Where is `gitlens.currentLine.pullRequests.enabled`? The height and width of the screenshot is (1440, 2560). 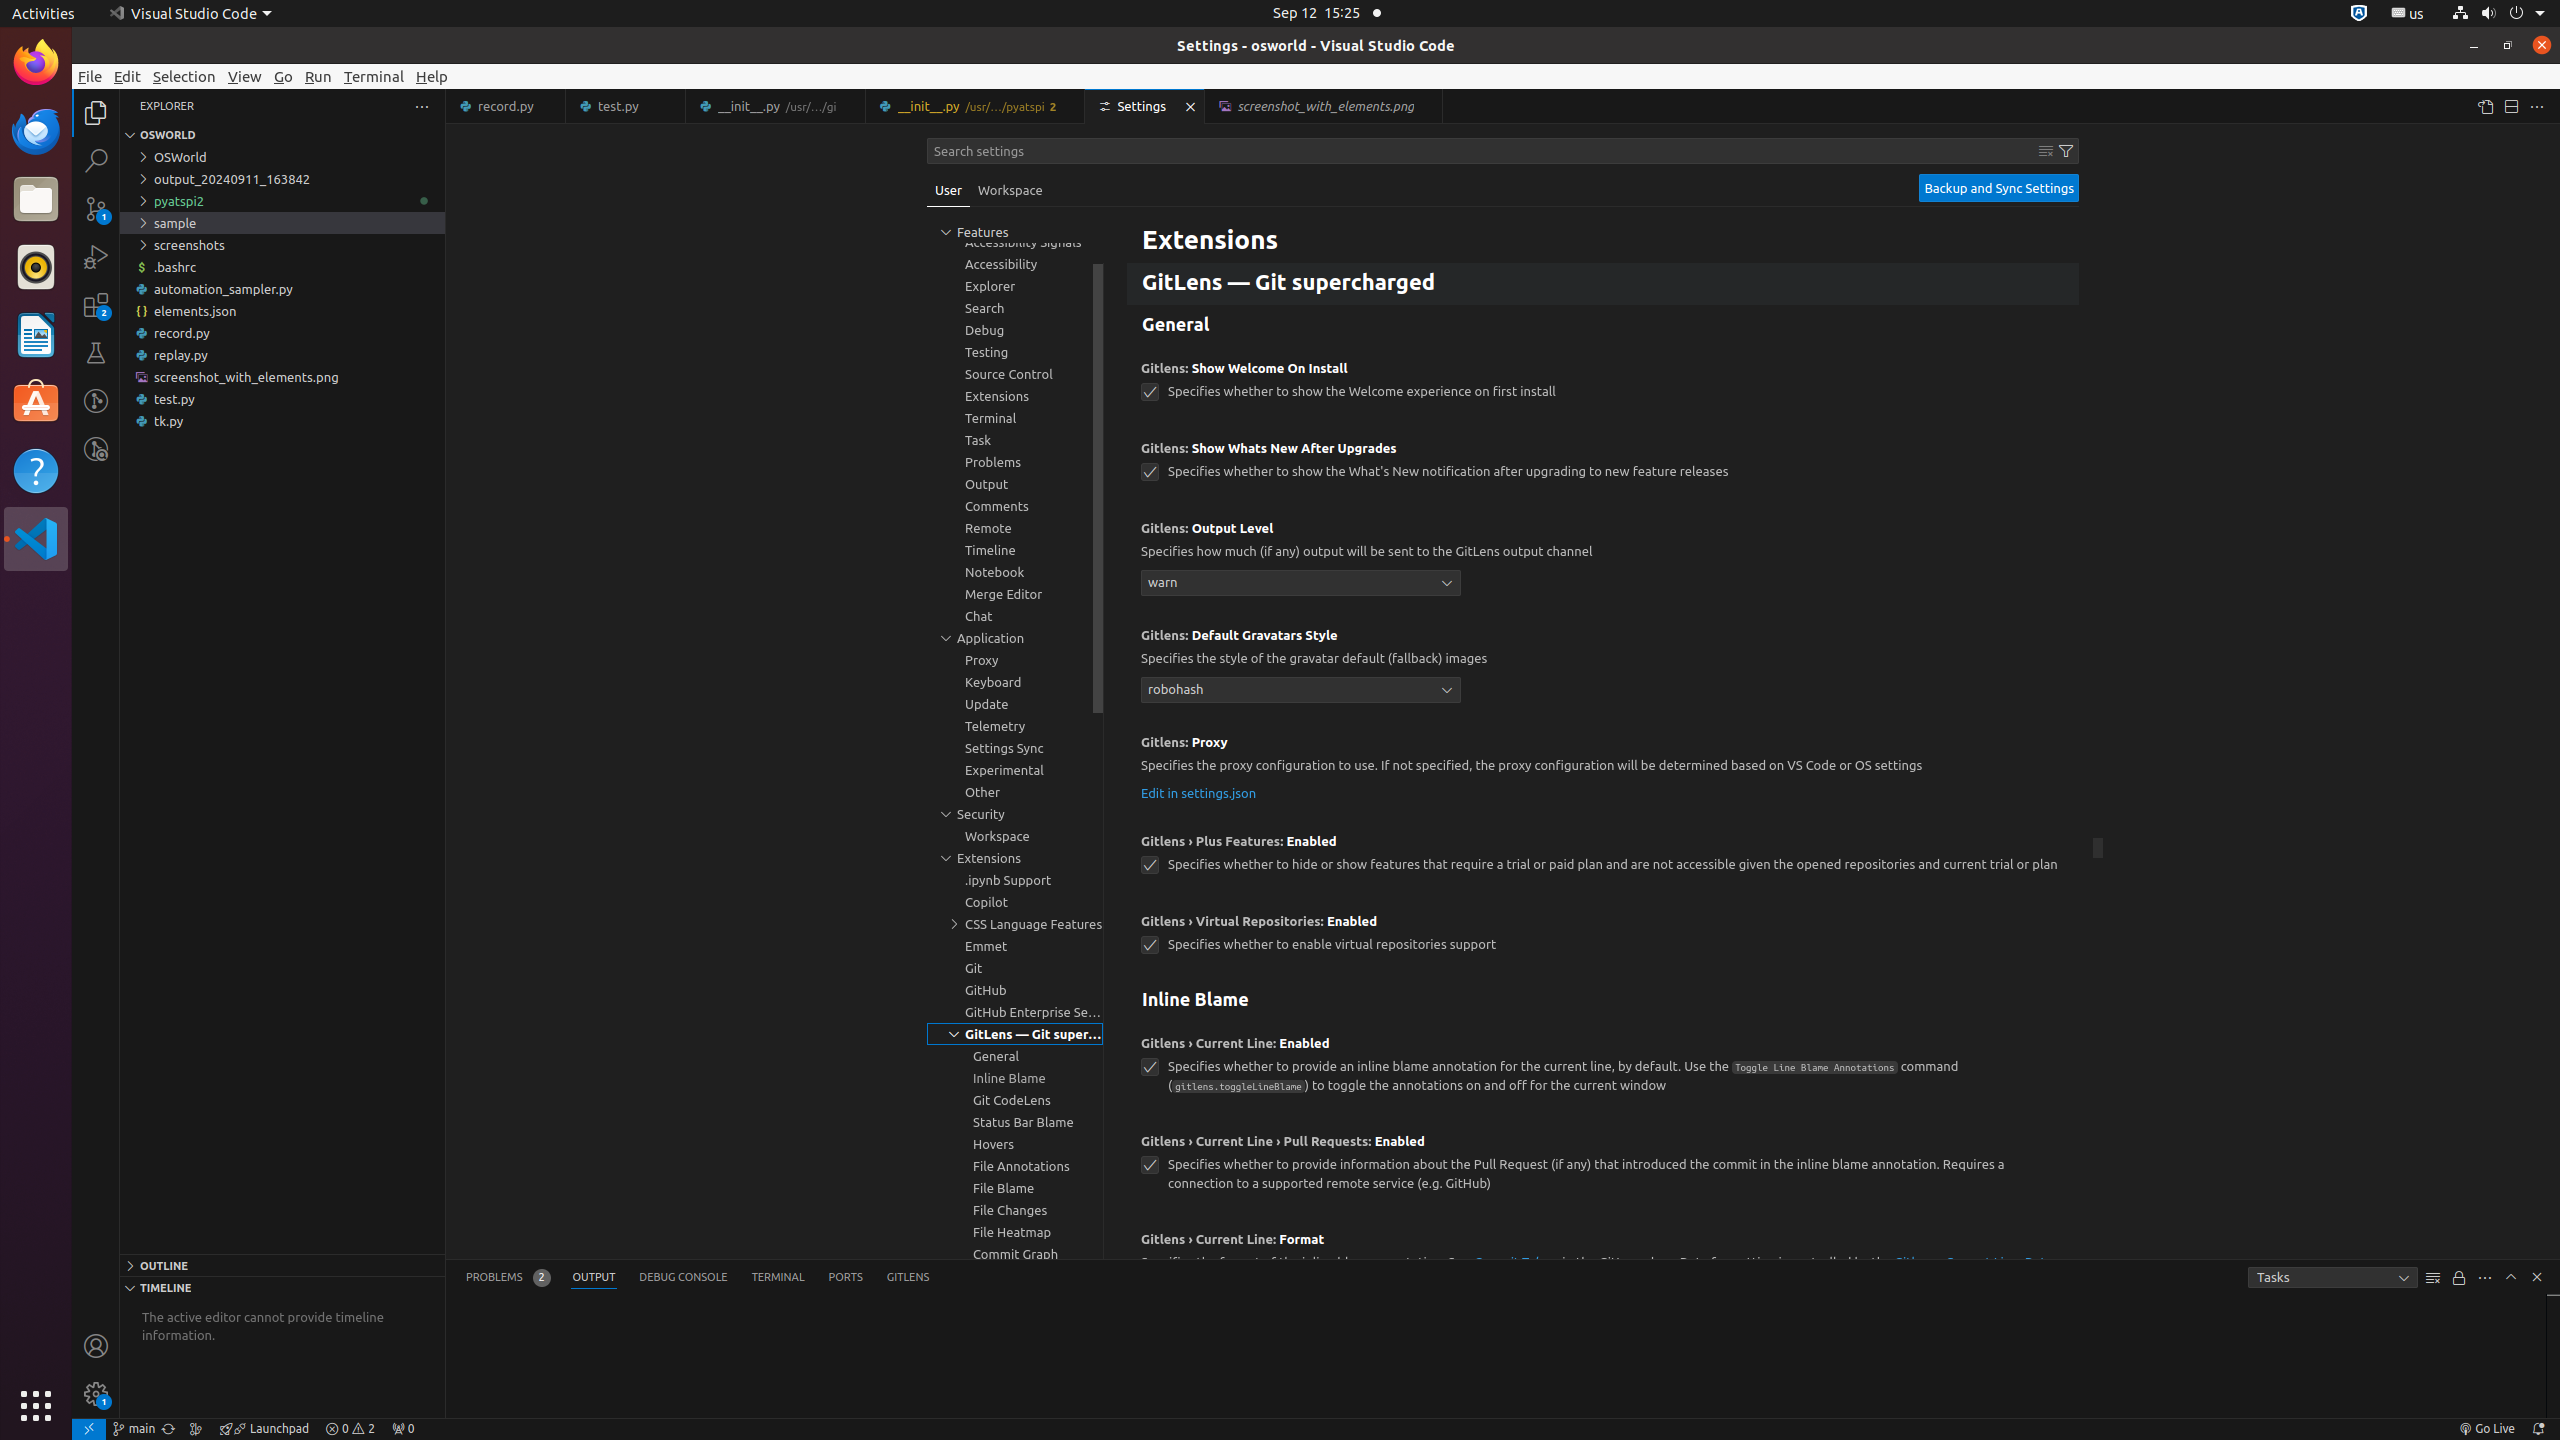 gitlens.currentLine.pullRequests.enabled is located at coordinates (1150, 1166).